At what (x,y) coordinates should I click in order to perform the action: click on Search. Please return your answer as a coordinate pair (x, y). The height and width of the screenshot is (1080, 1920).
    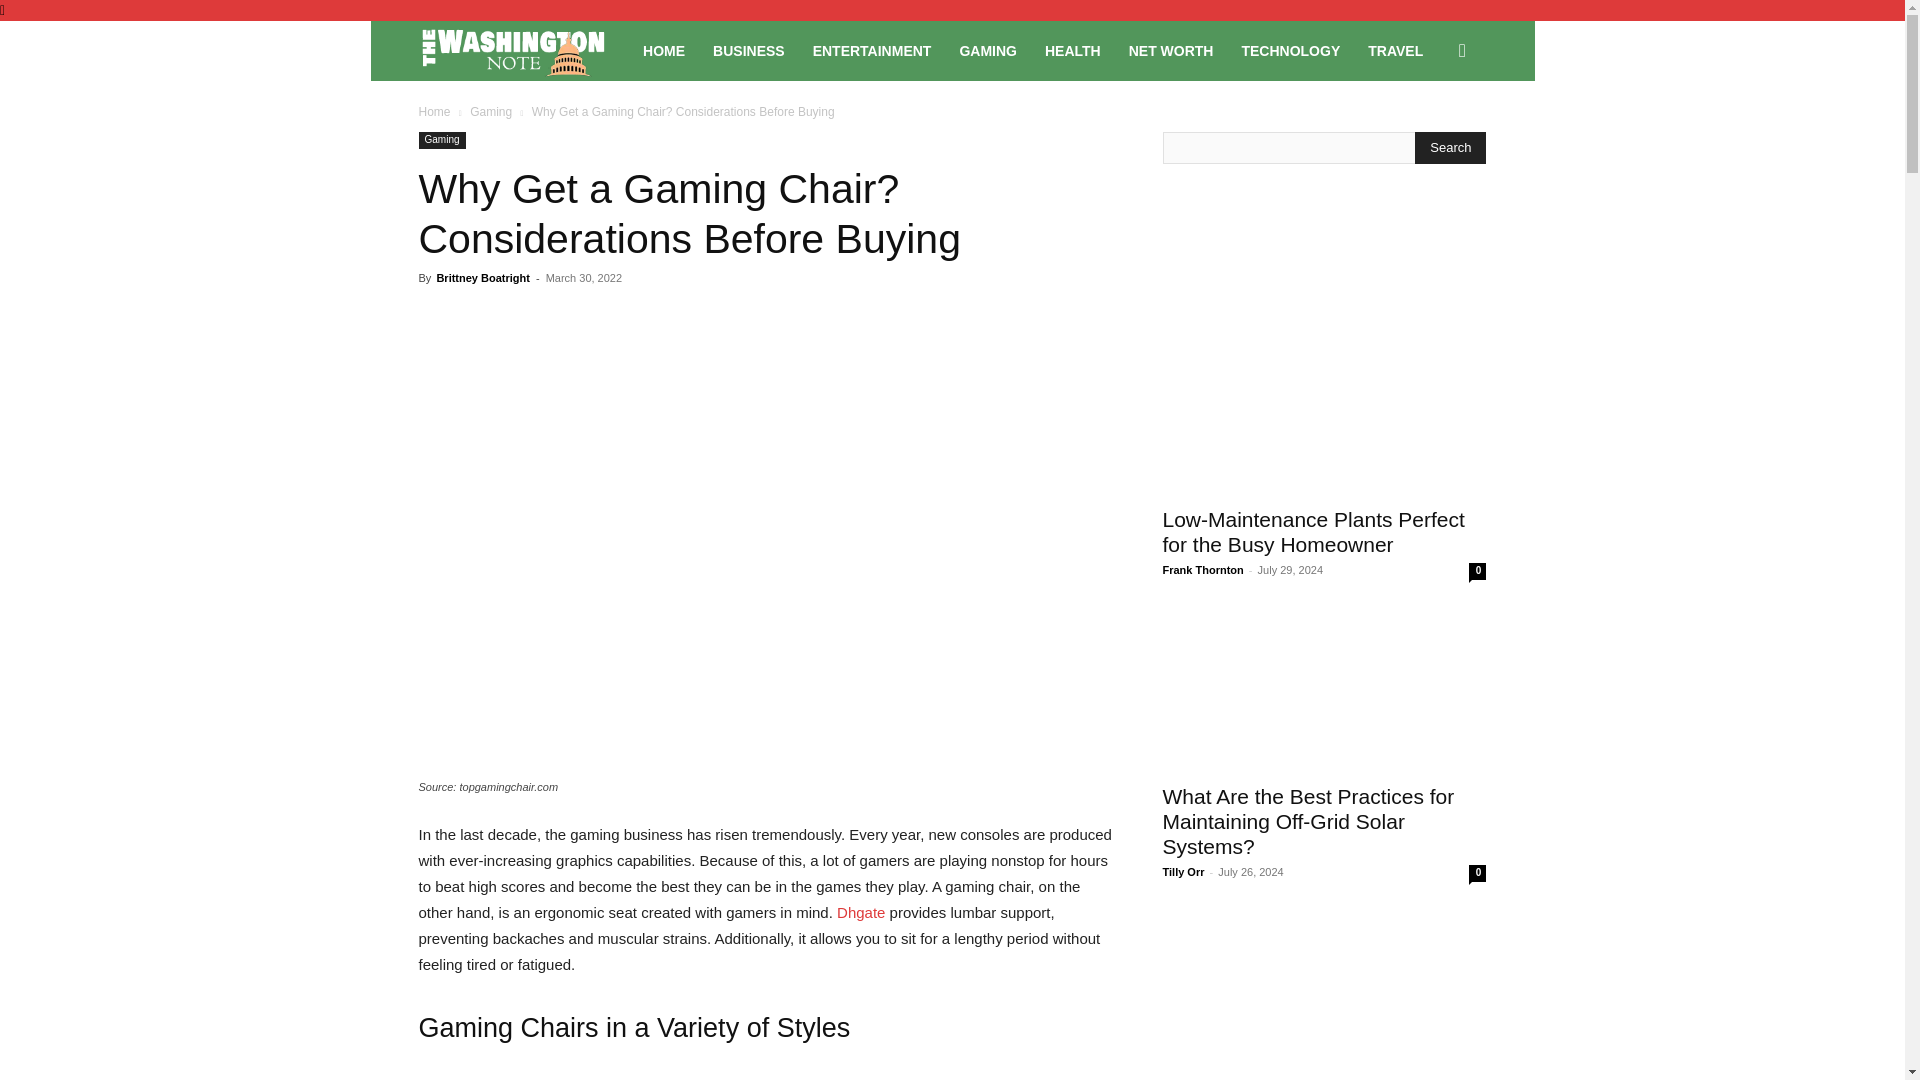
    Looking at the image, I should click on (1450, 148).